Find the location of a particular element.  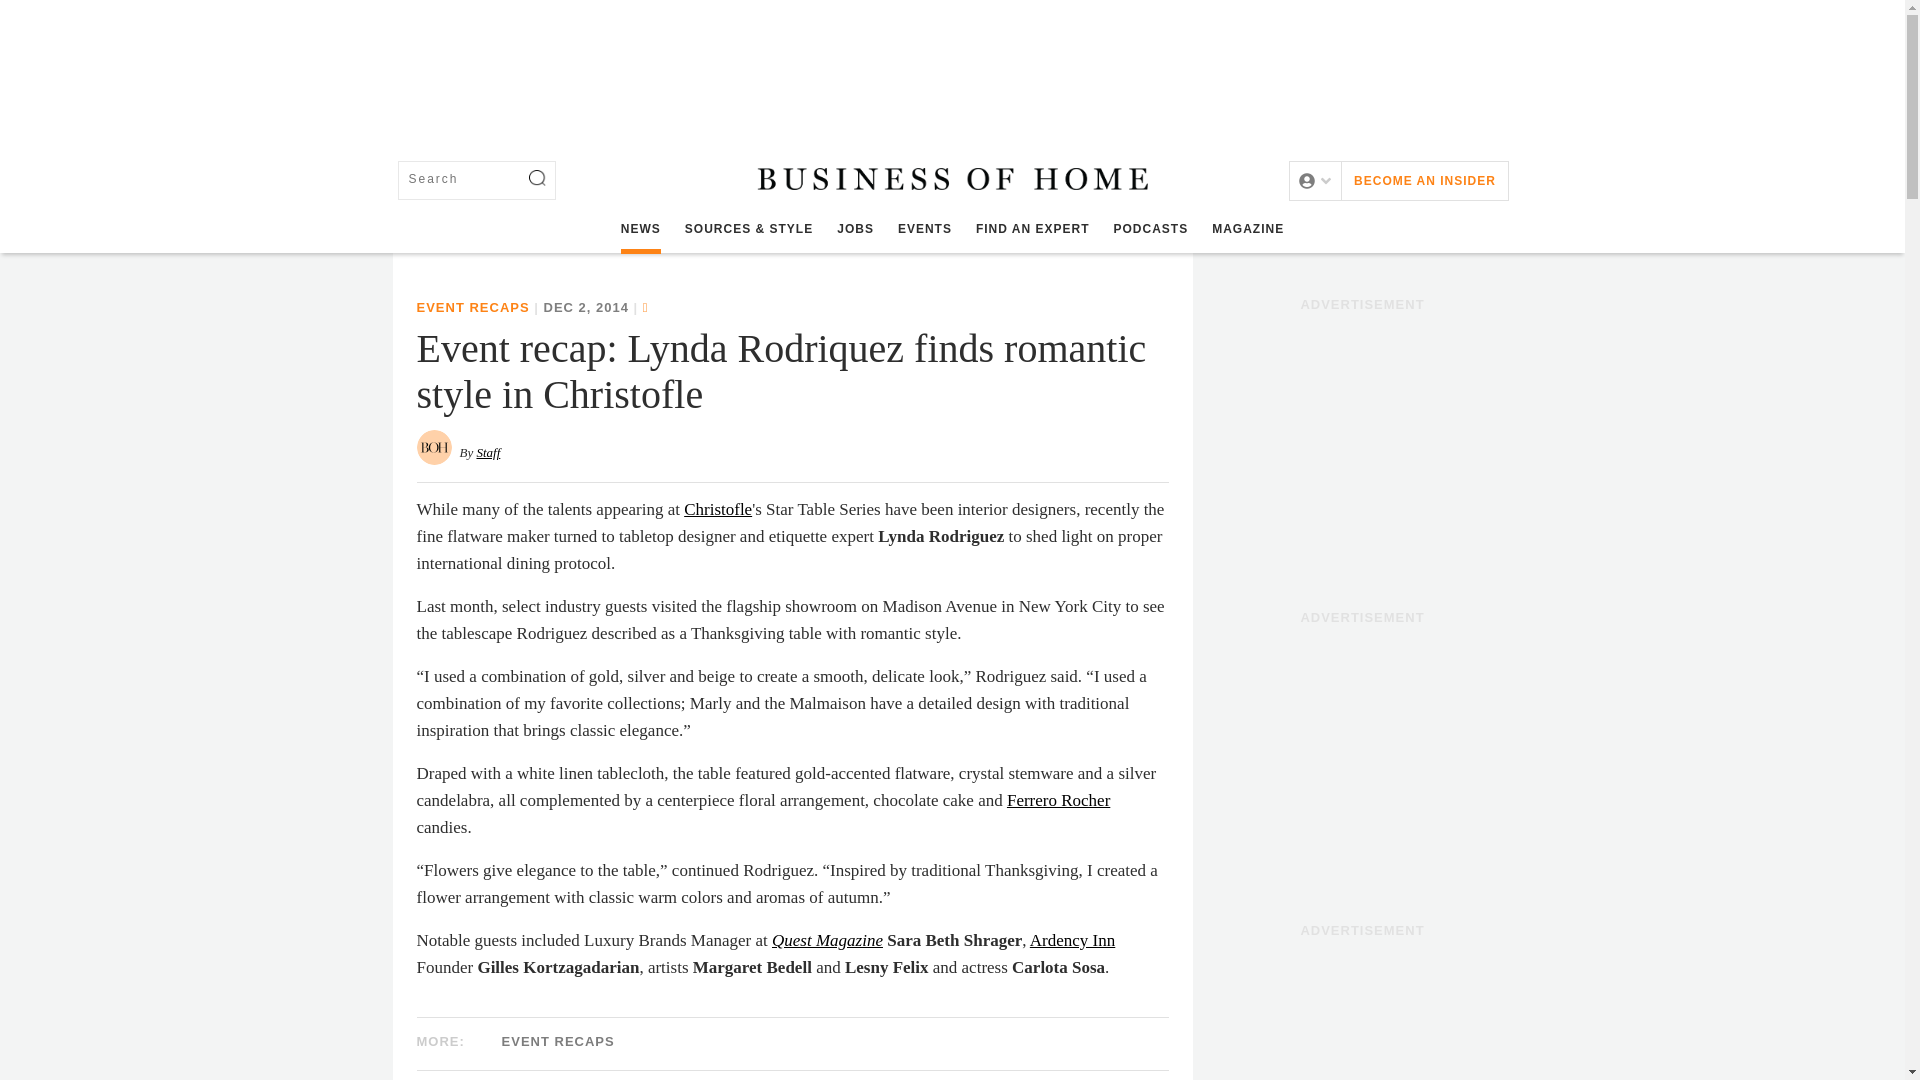

3rd party ad content is located at coordinates (1362, 1014).